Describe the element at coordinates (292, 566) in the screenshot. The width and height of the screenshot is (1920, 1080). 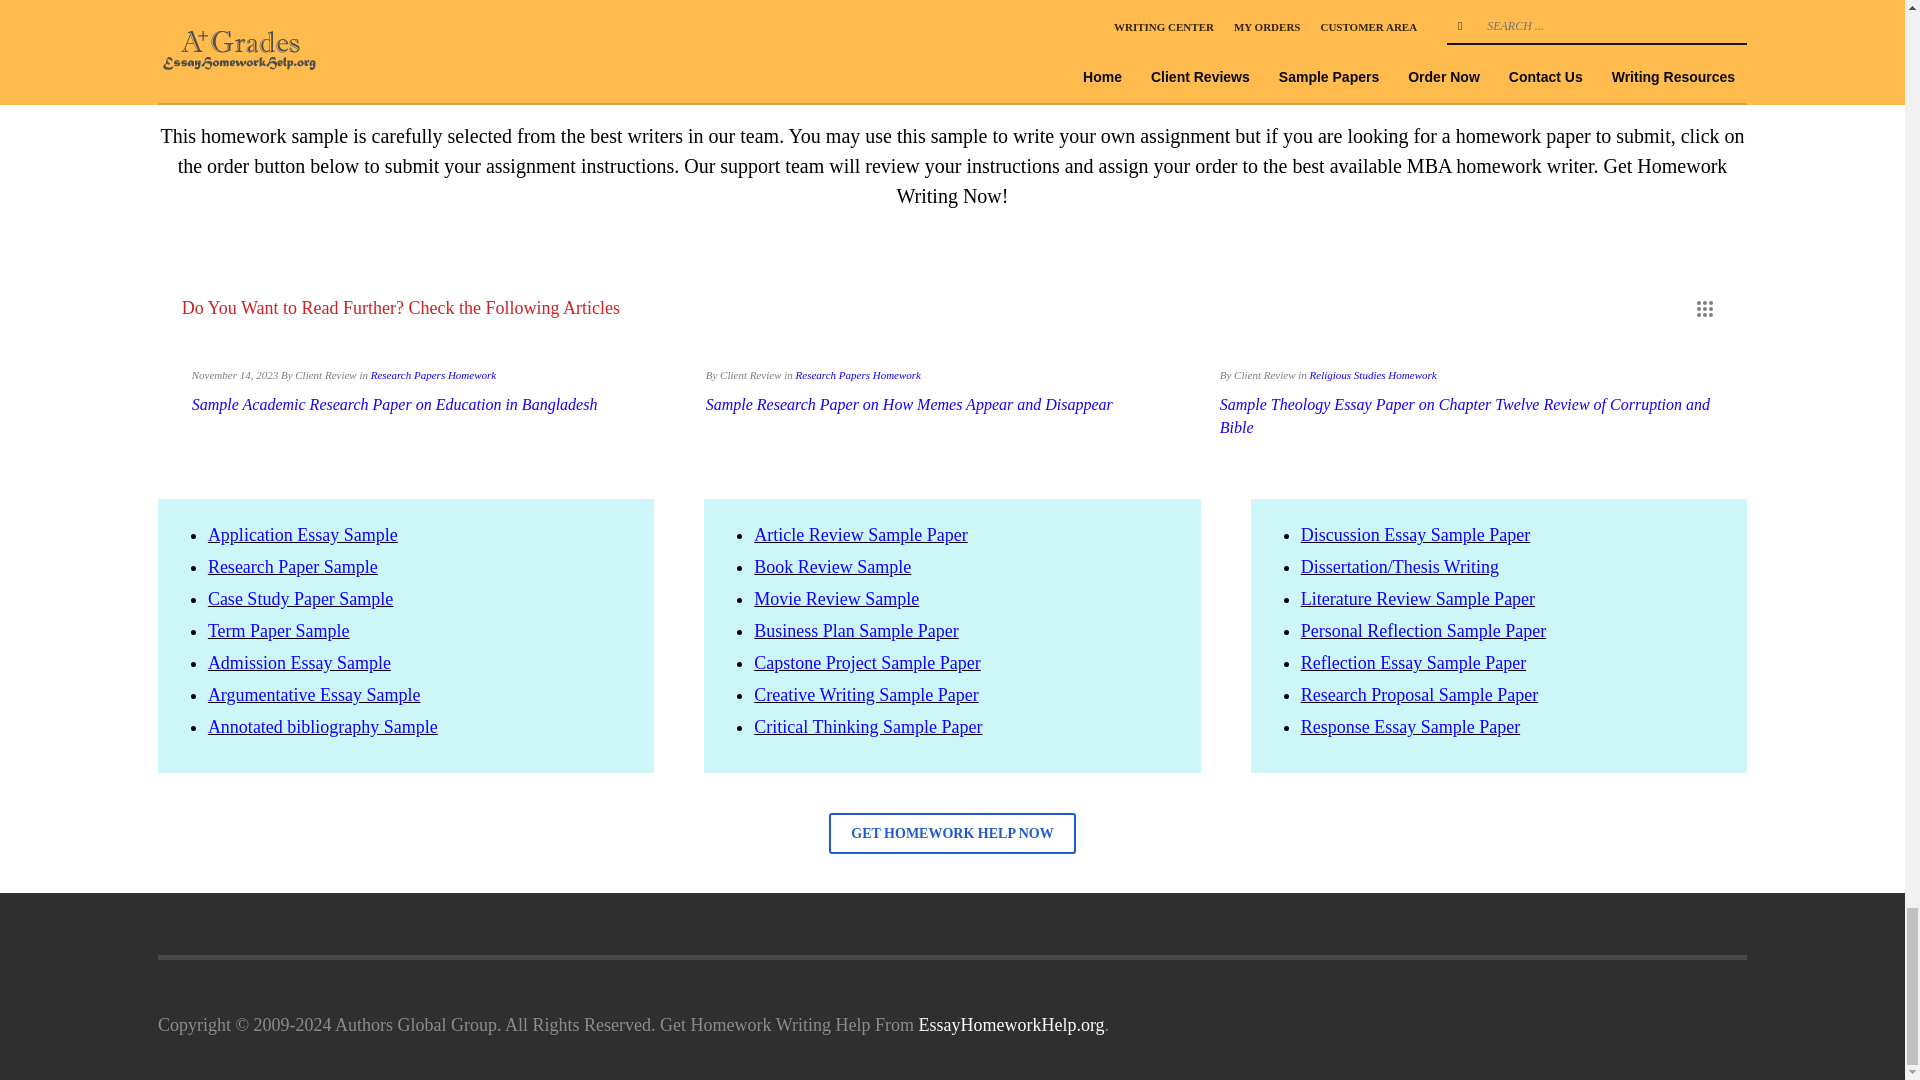
I see `Research Paper Sample` at that location.